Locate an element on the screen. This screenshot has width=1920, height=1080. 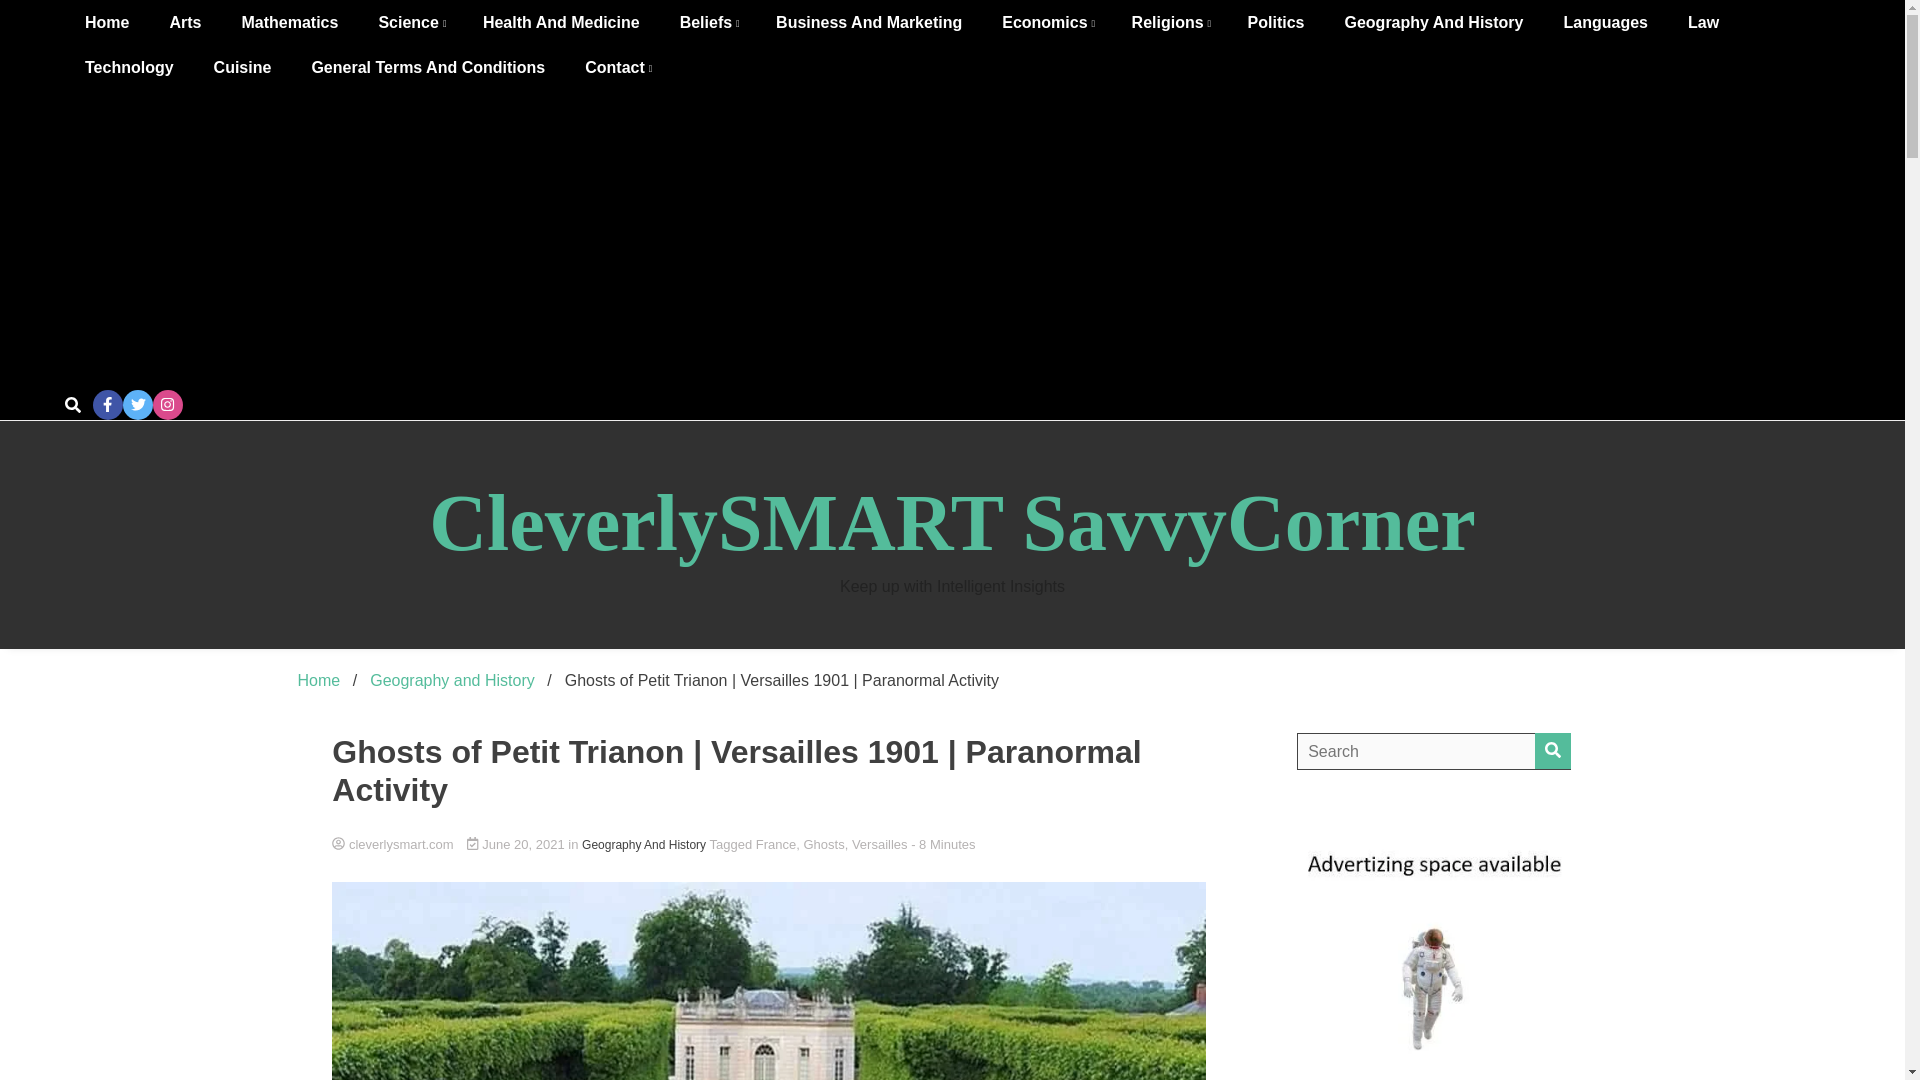
Arts is located at coordinates (184, 22).